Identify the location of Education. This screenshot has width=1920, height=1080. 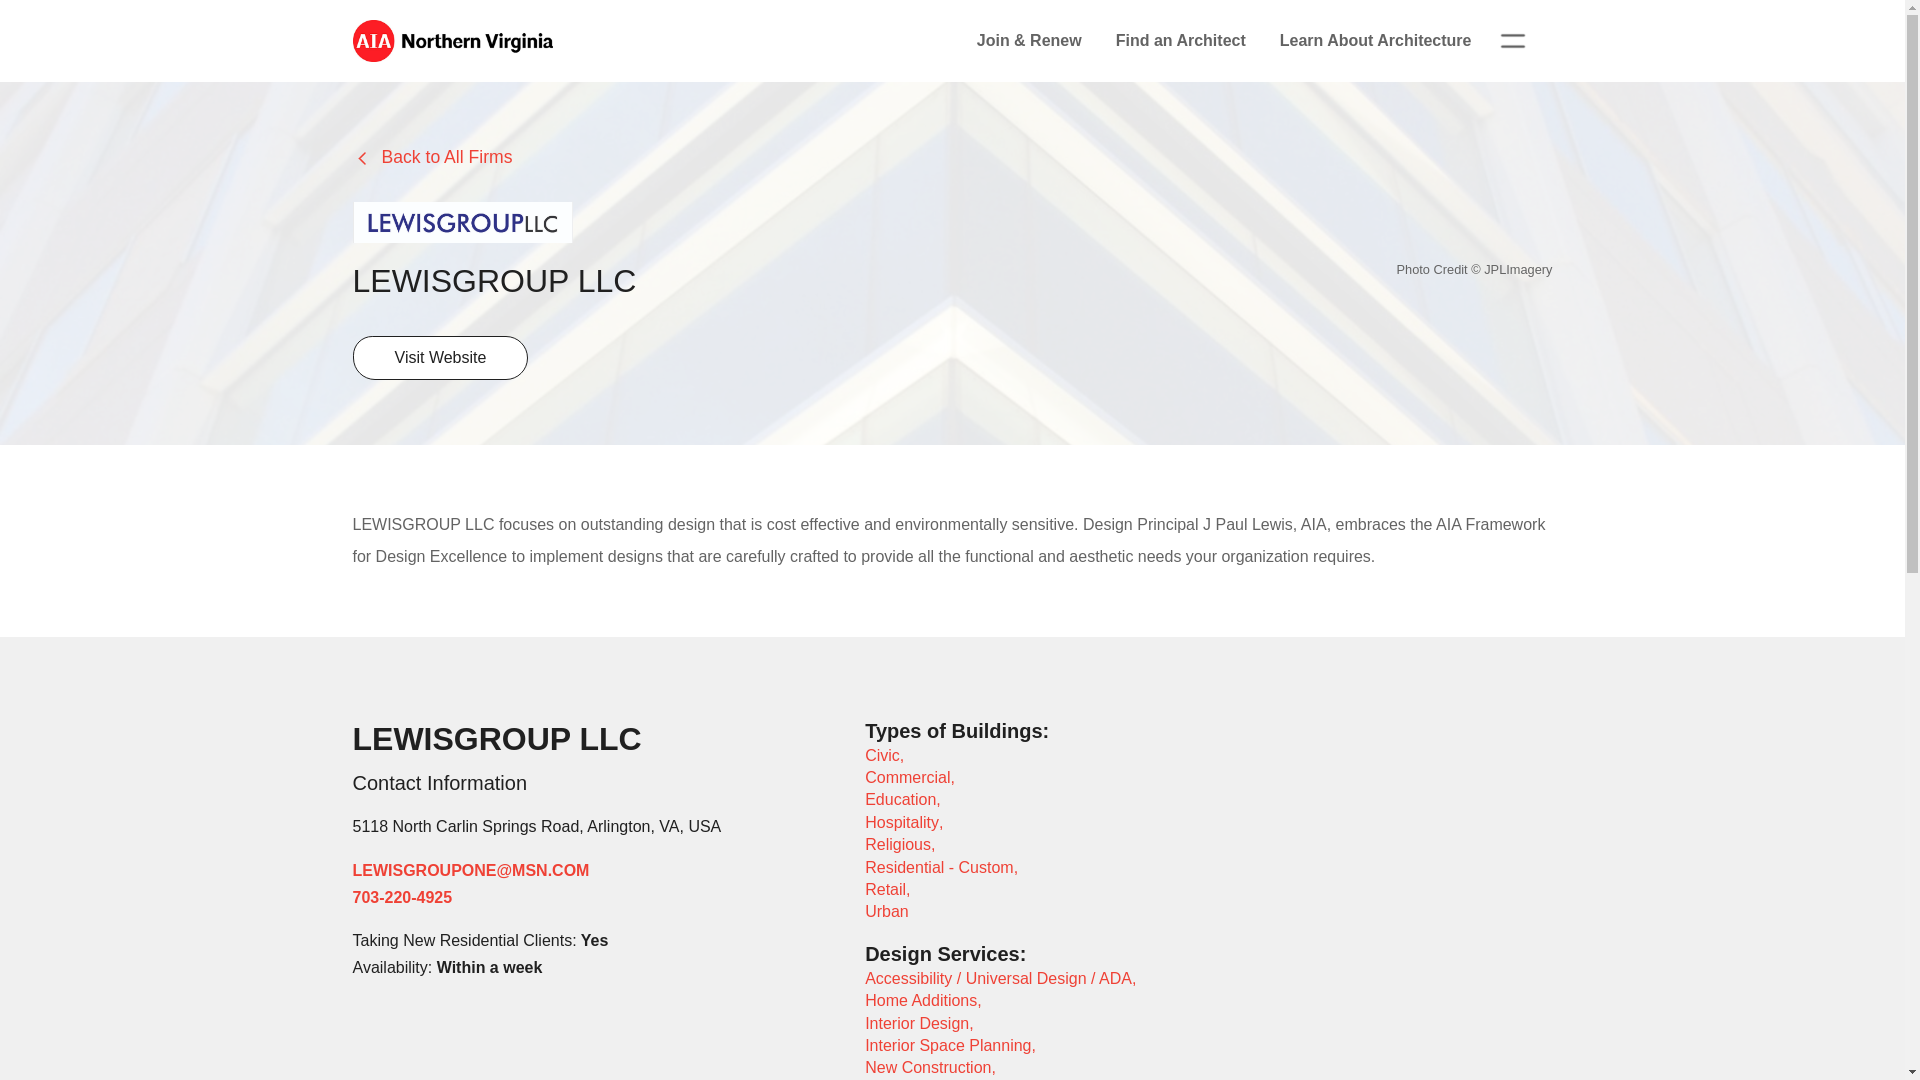
(900, 798).